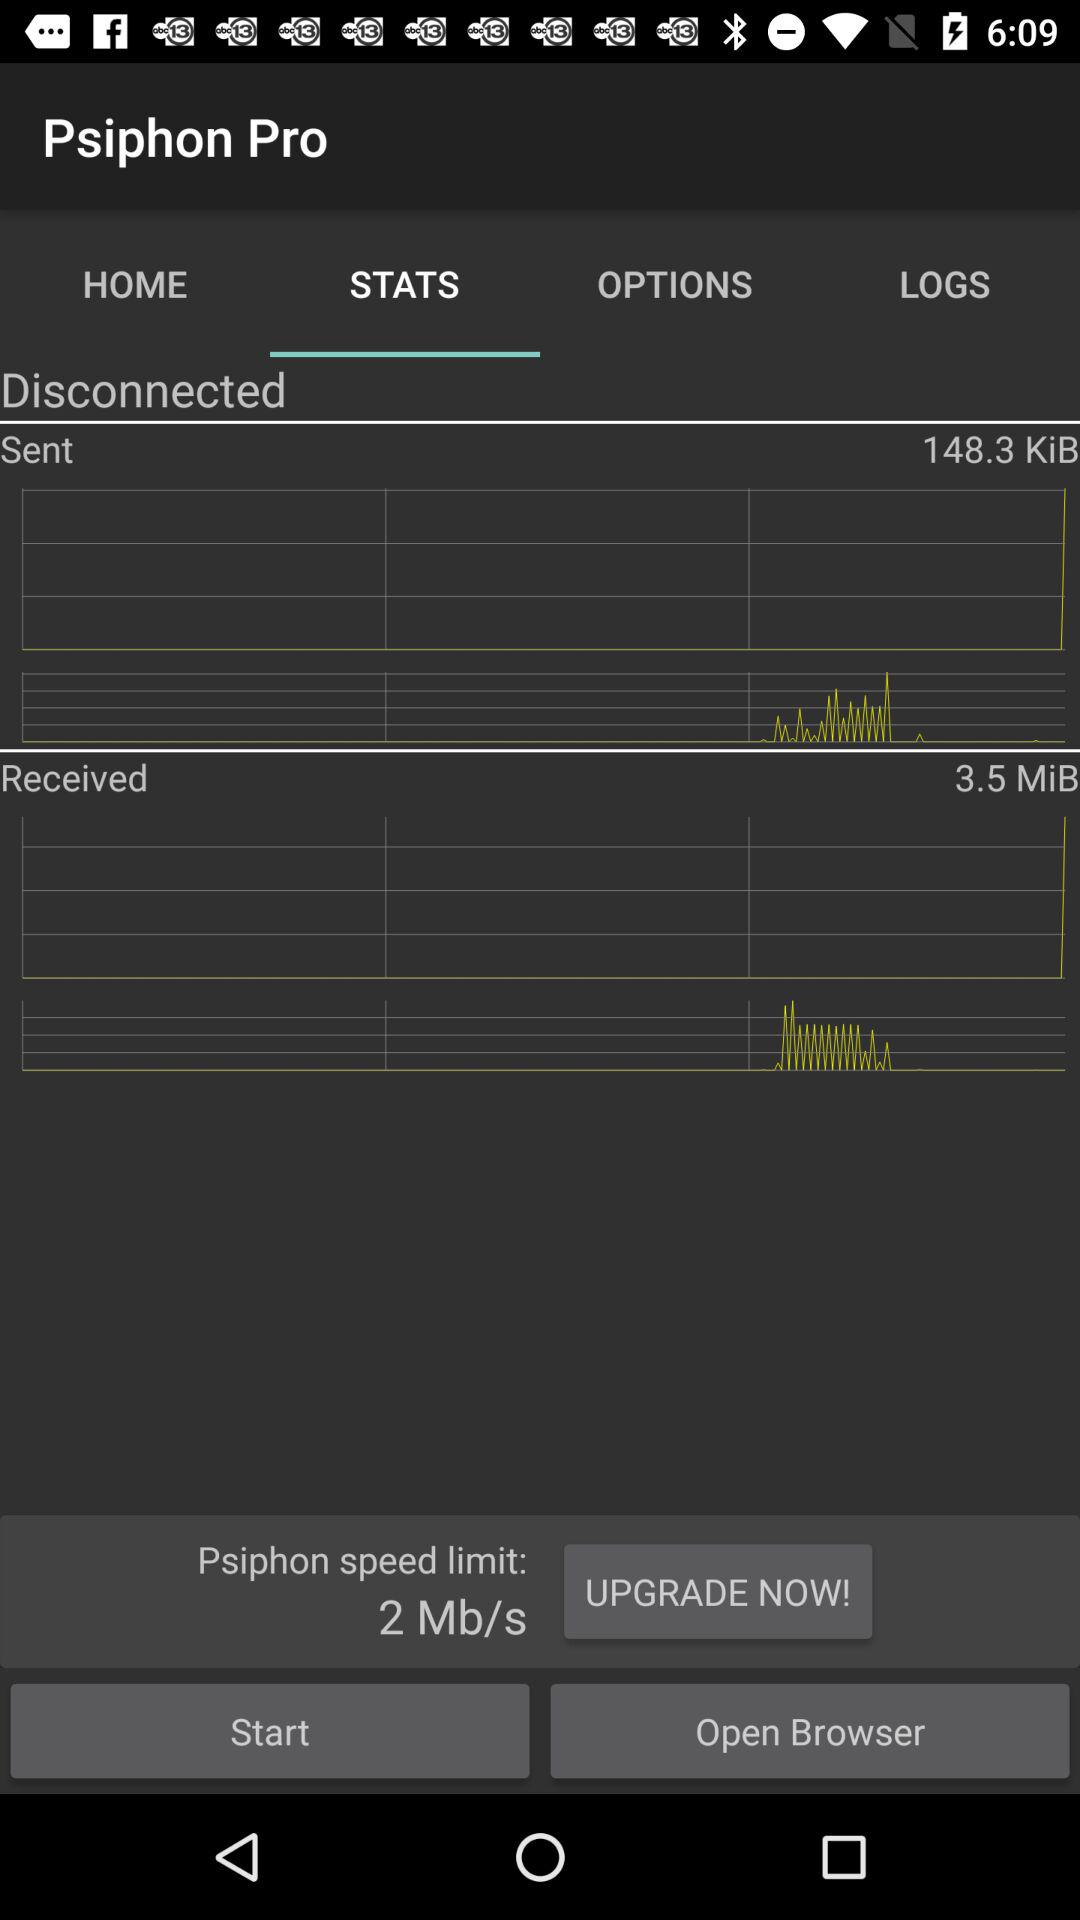 This screenshot has width=1080, height=1920. What do you see at coordinates (270, 1730) in the screenshot?
I see `open start at the bottom left corner` at bounding box center [270, 1730].